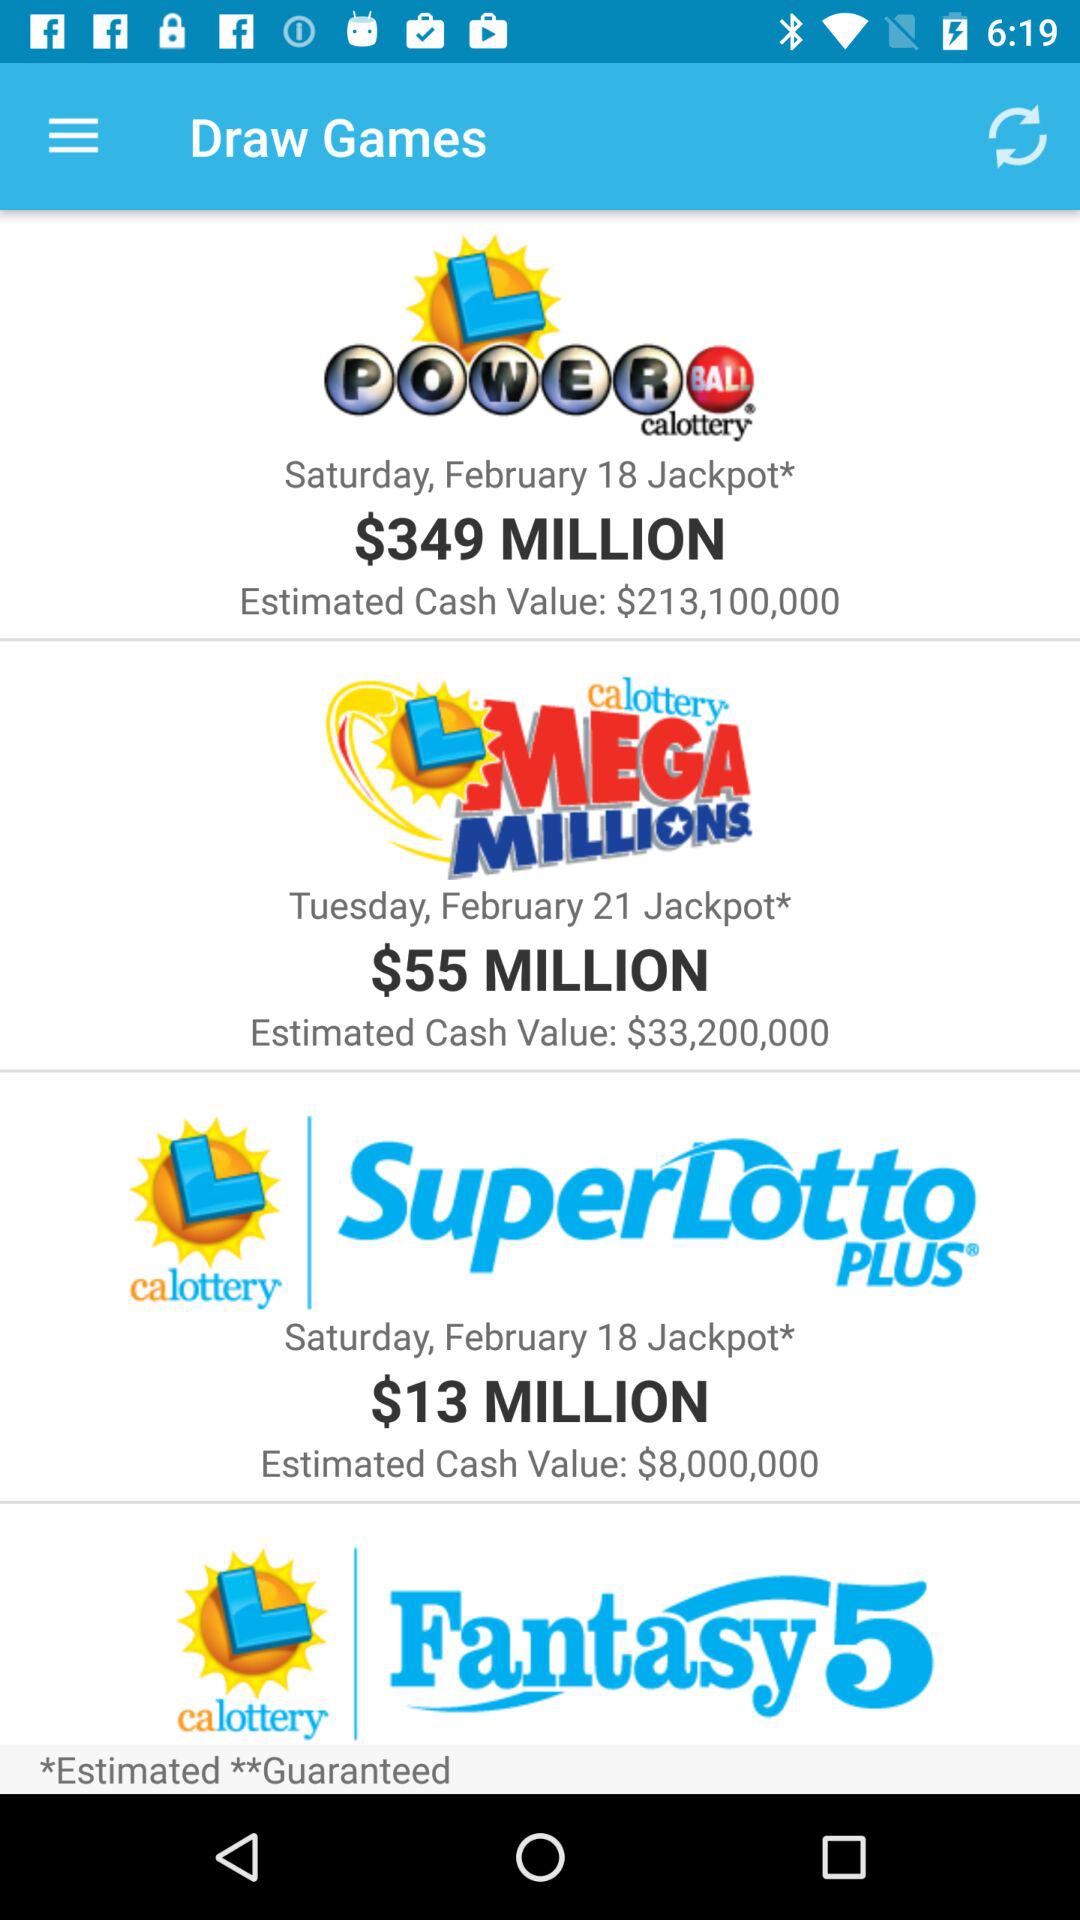 This screenshot has width=1080, height=1920. I want to click on click item below the tuesday february 21 icon, so click(539, 968).